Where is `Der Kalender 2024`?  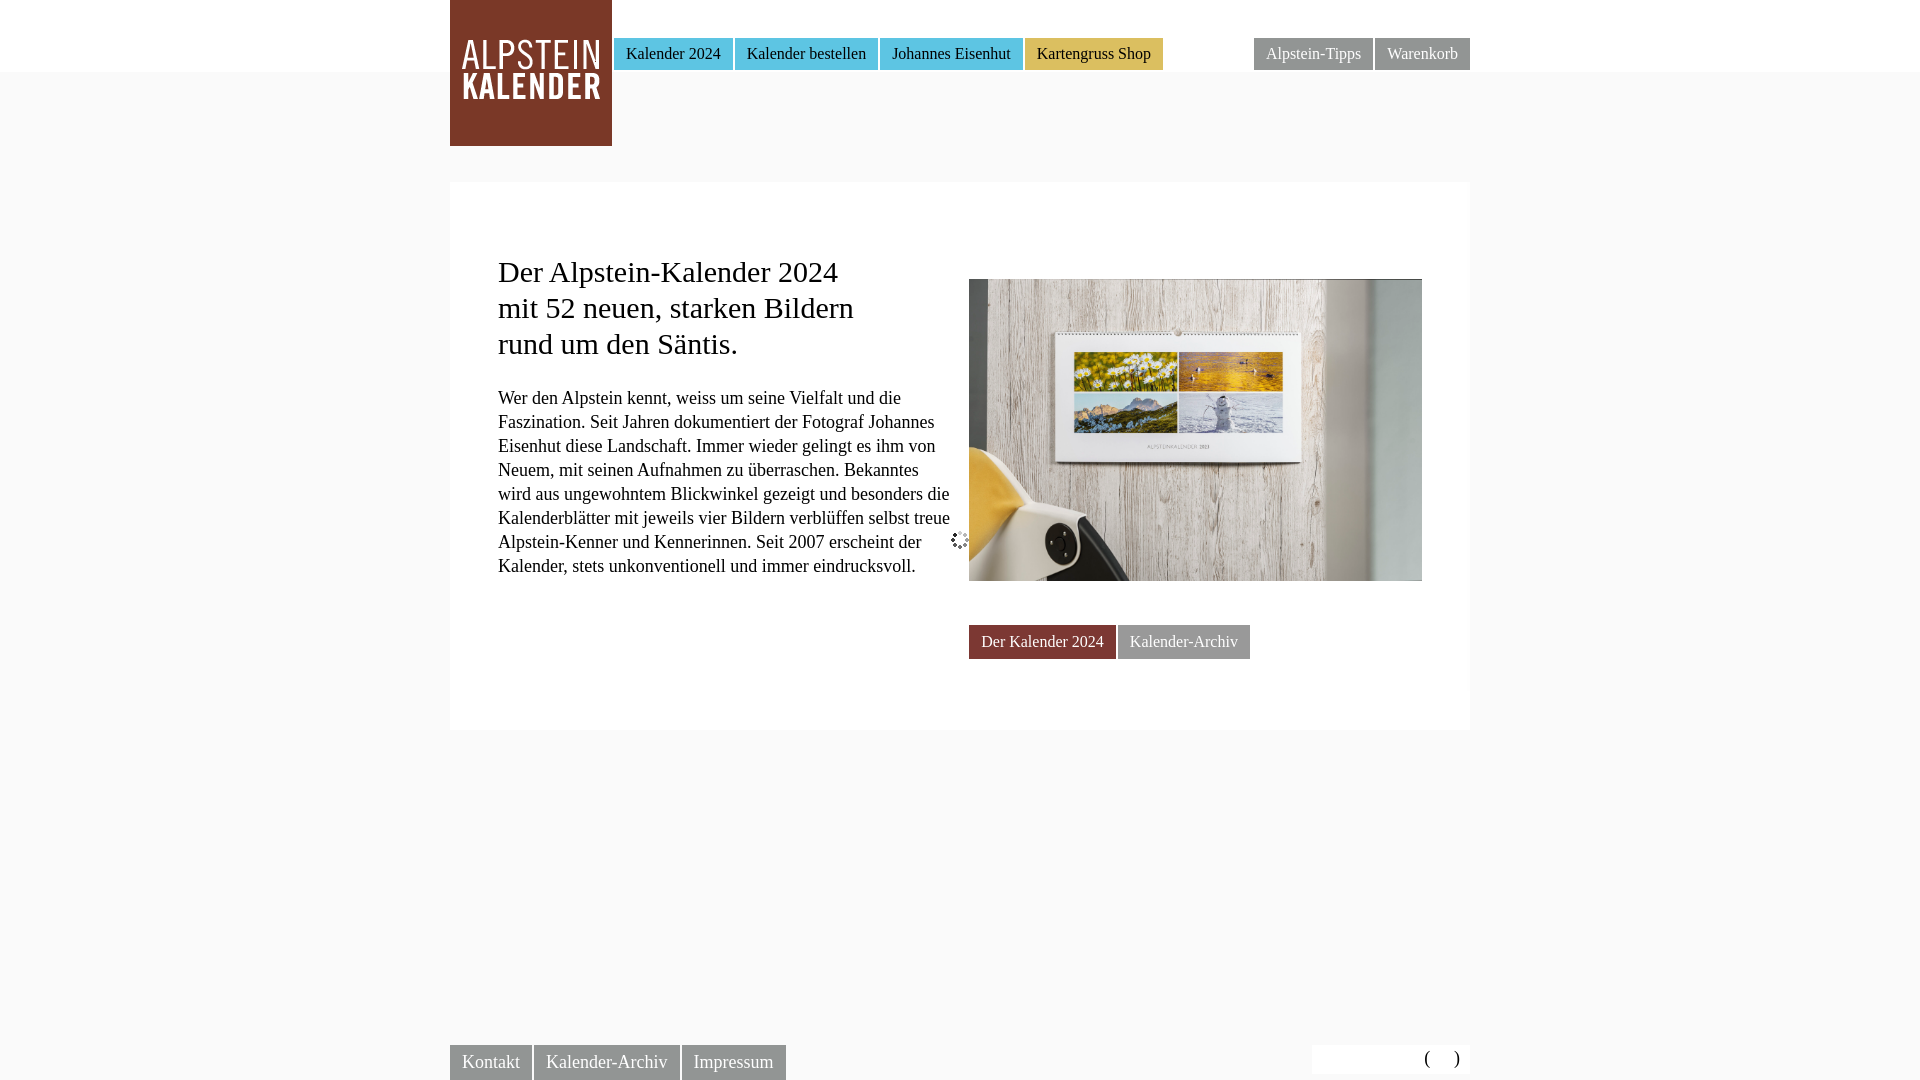
Der Kalender 2024 is located at coordinates (1042, 642).